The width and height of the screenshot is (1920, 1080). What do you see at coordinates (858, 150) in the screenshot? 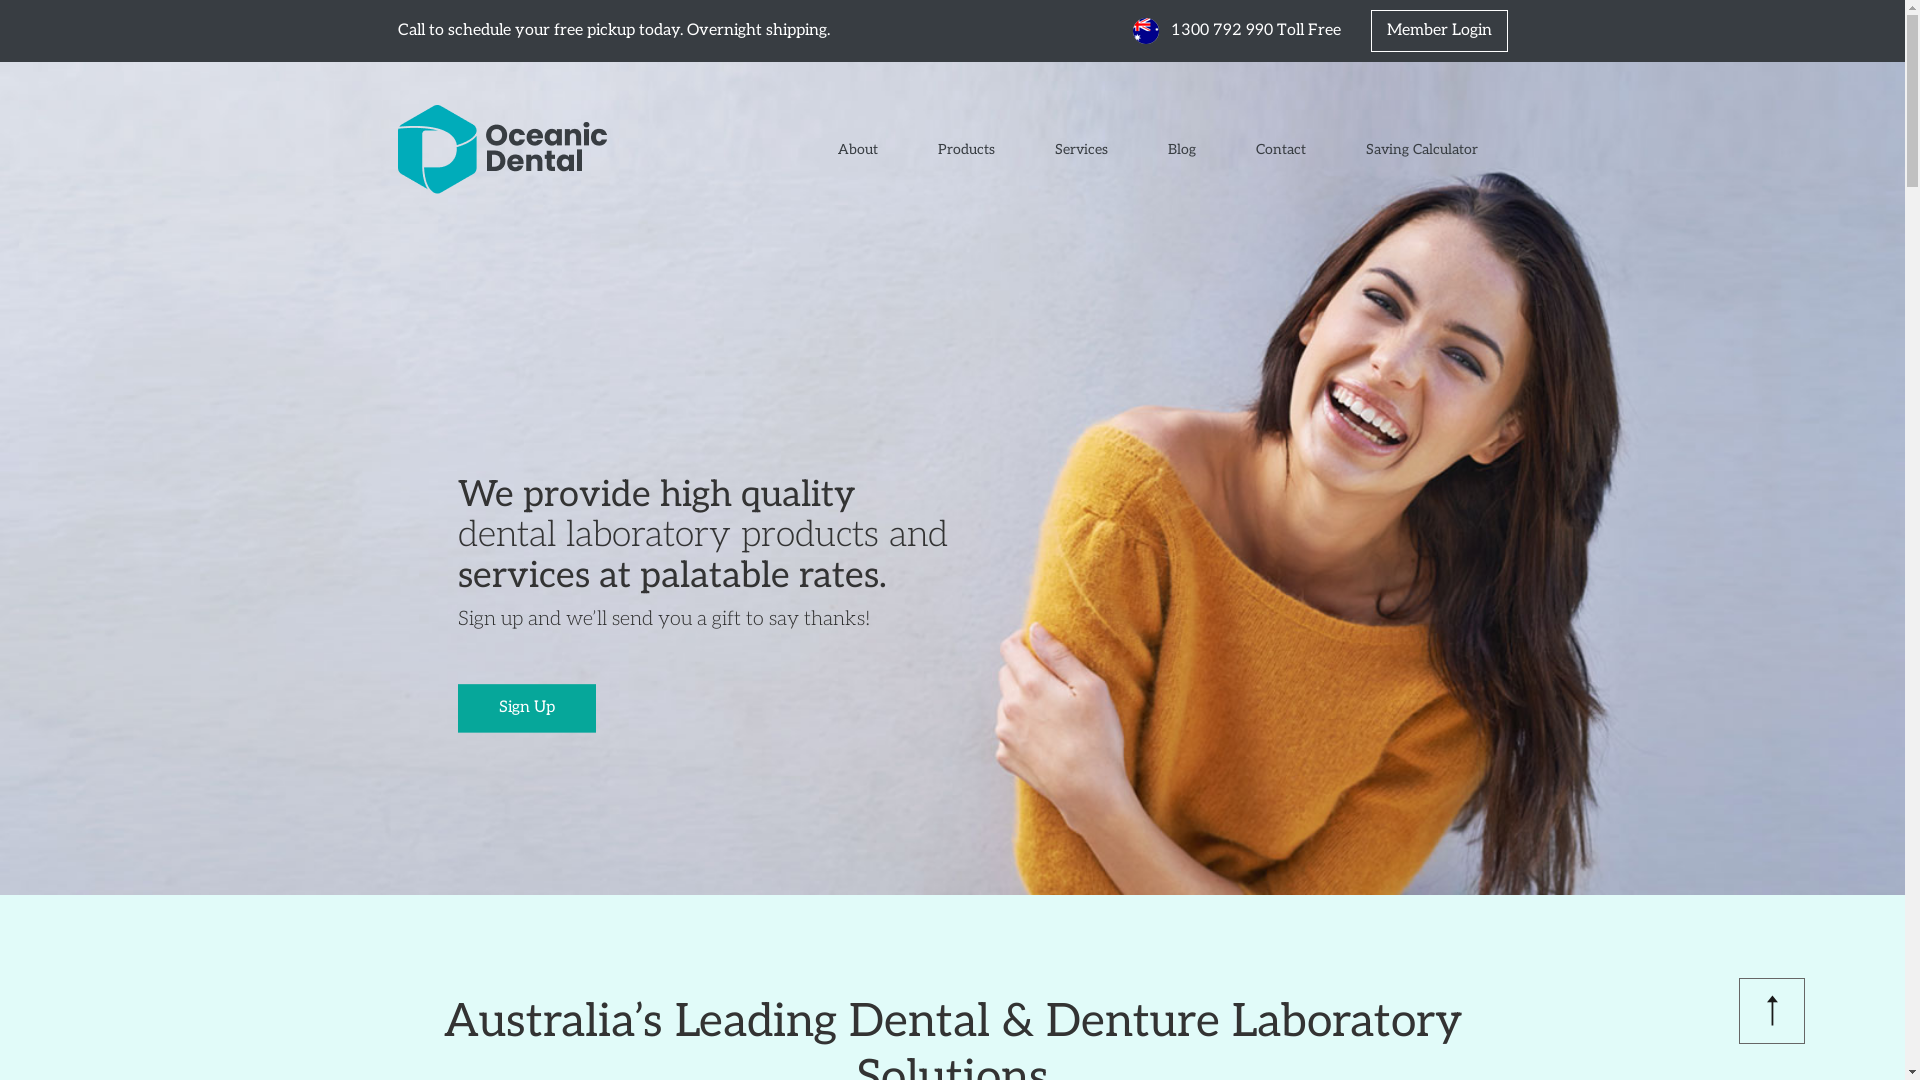
I see `About` at bounding box center [858, 150].